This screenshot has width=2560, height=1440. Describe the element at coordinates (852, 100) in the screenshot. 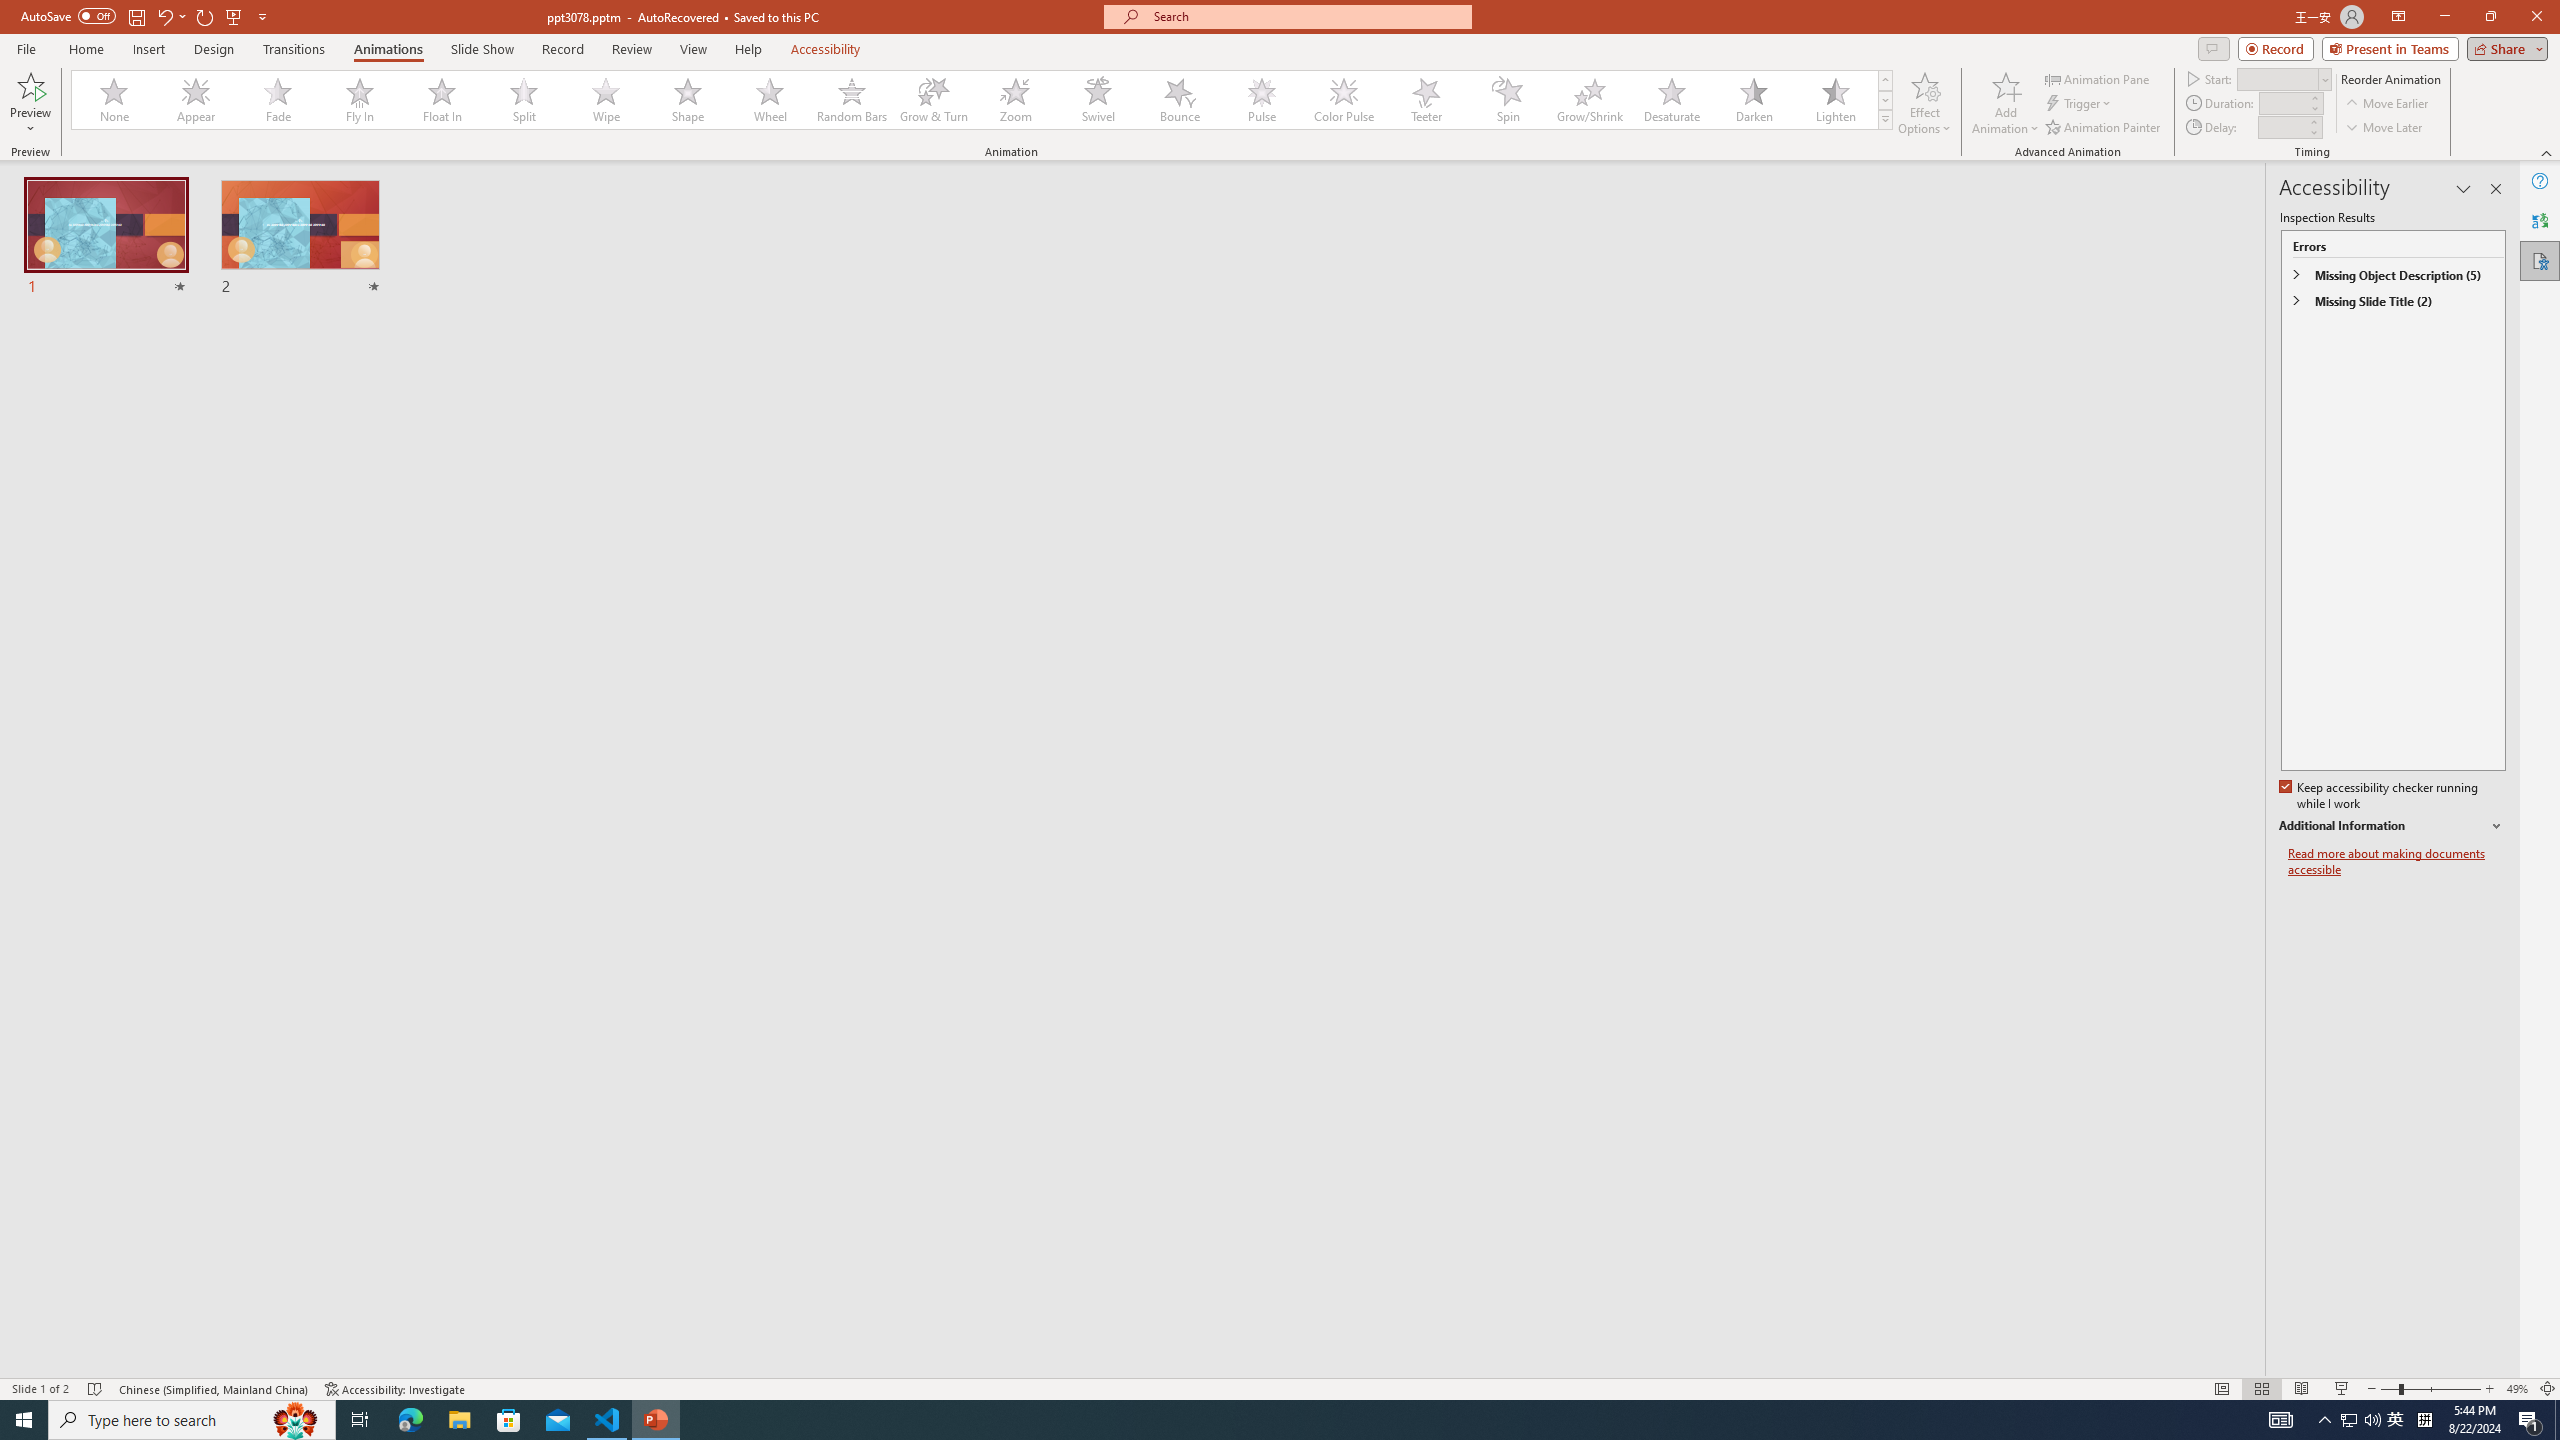

I see `Random Bars` at that location.